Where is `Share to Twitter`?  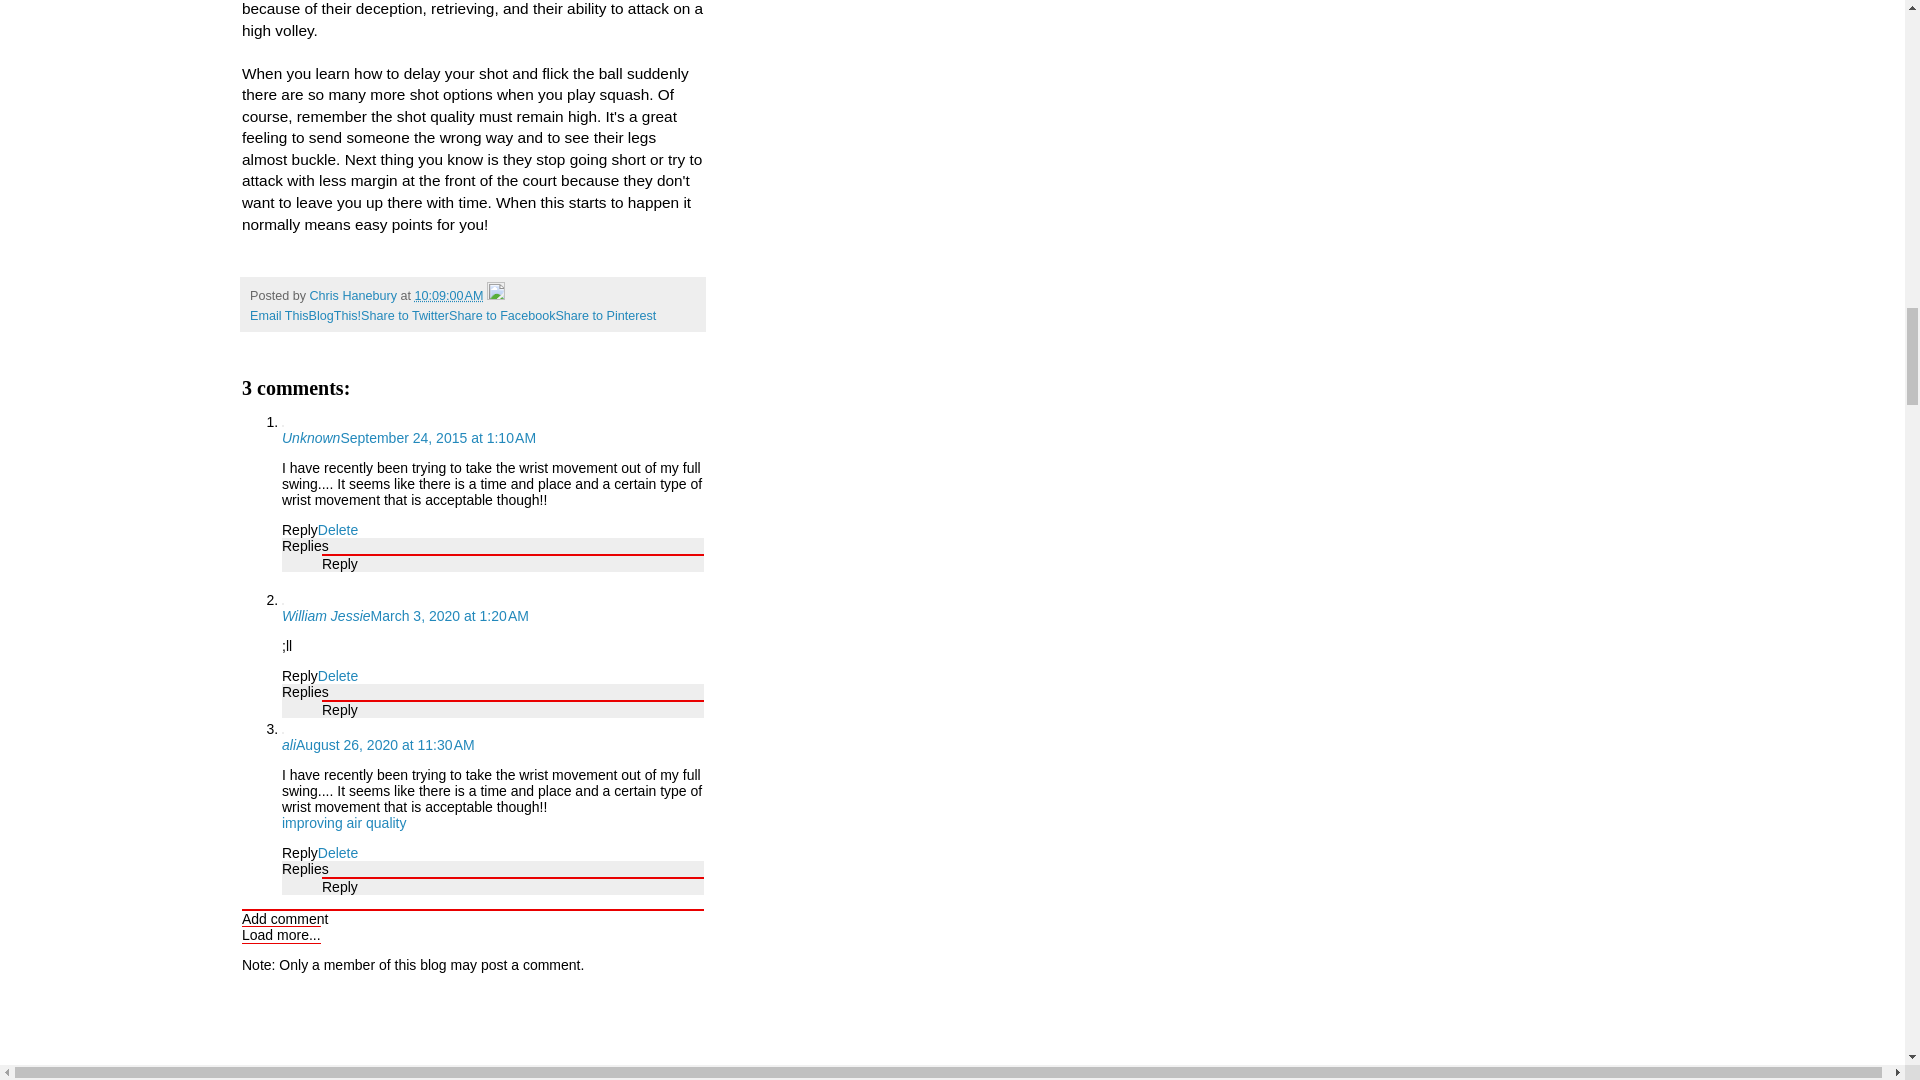
Share to Twitter is located at coordinates (404, 315).